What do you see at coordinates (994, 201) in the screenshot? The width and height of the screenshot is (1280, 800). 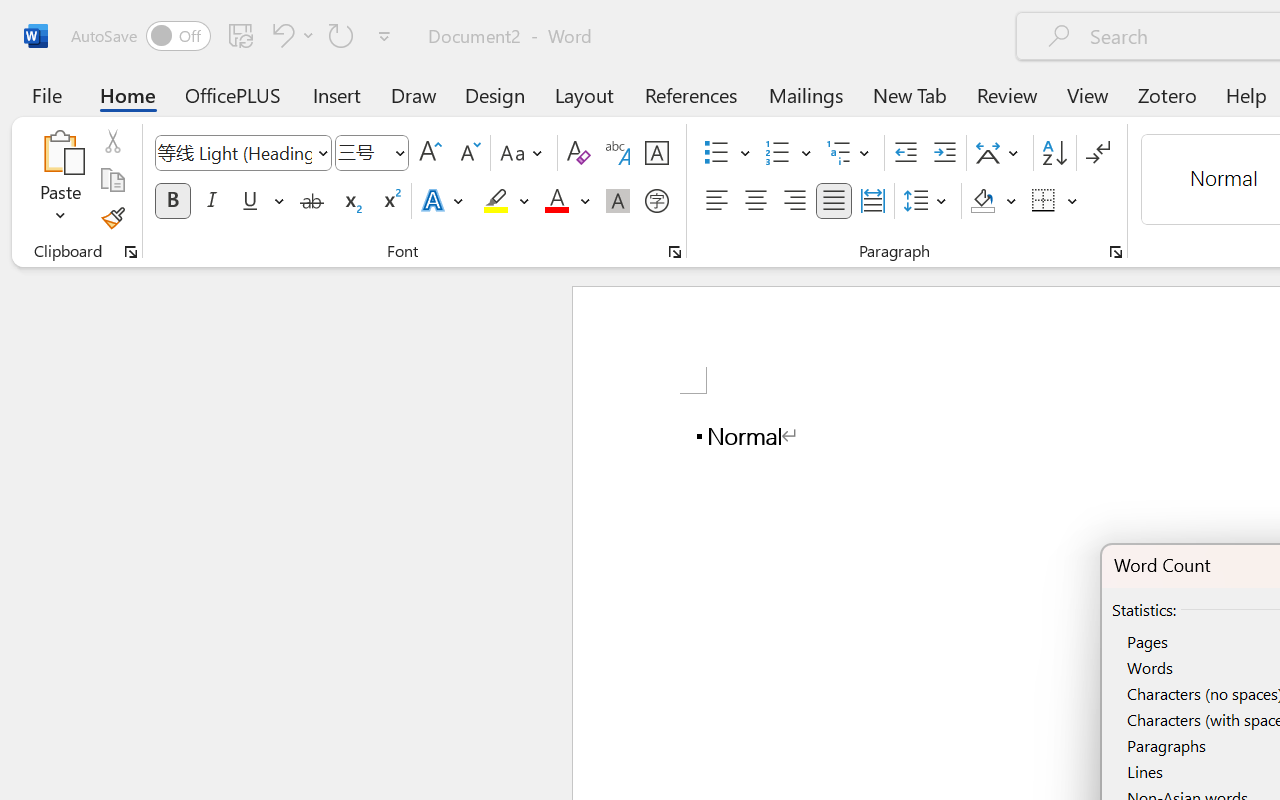 I see `Shading` at bounding box center [994, 201].